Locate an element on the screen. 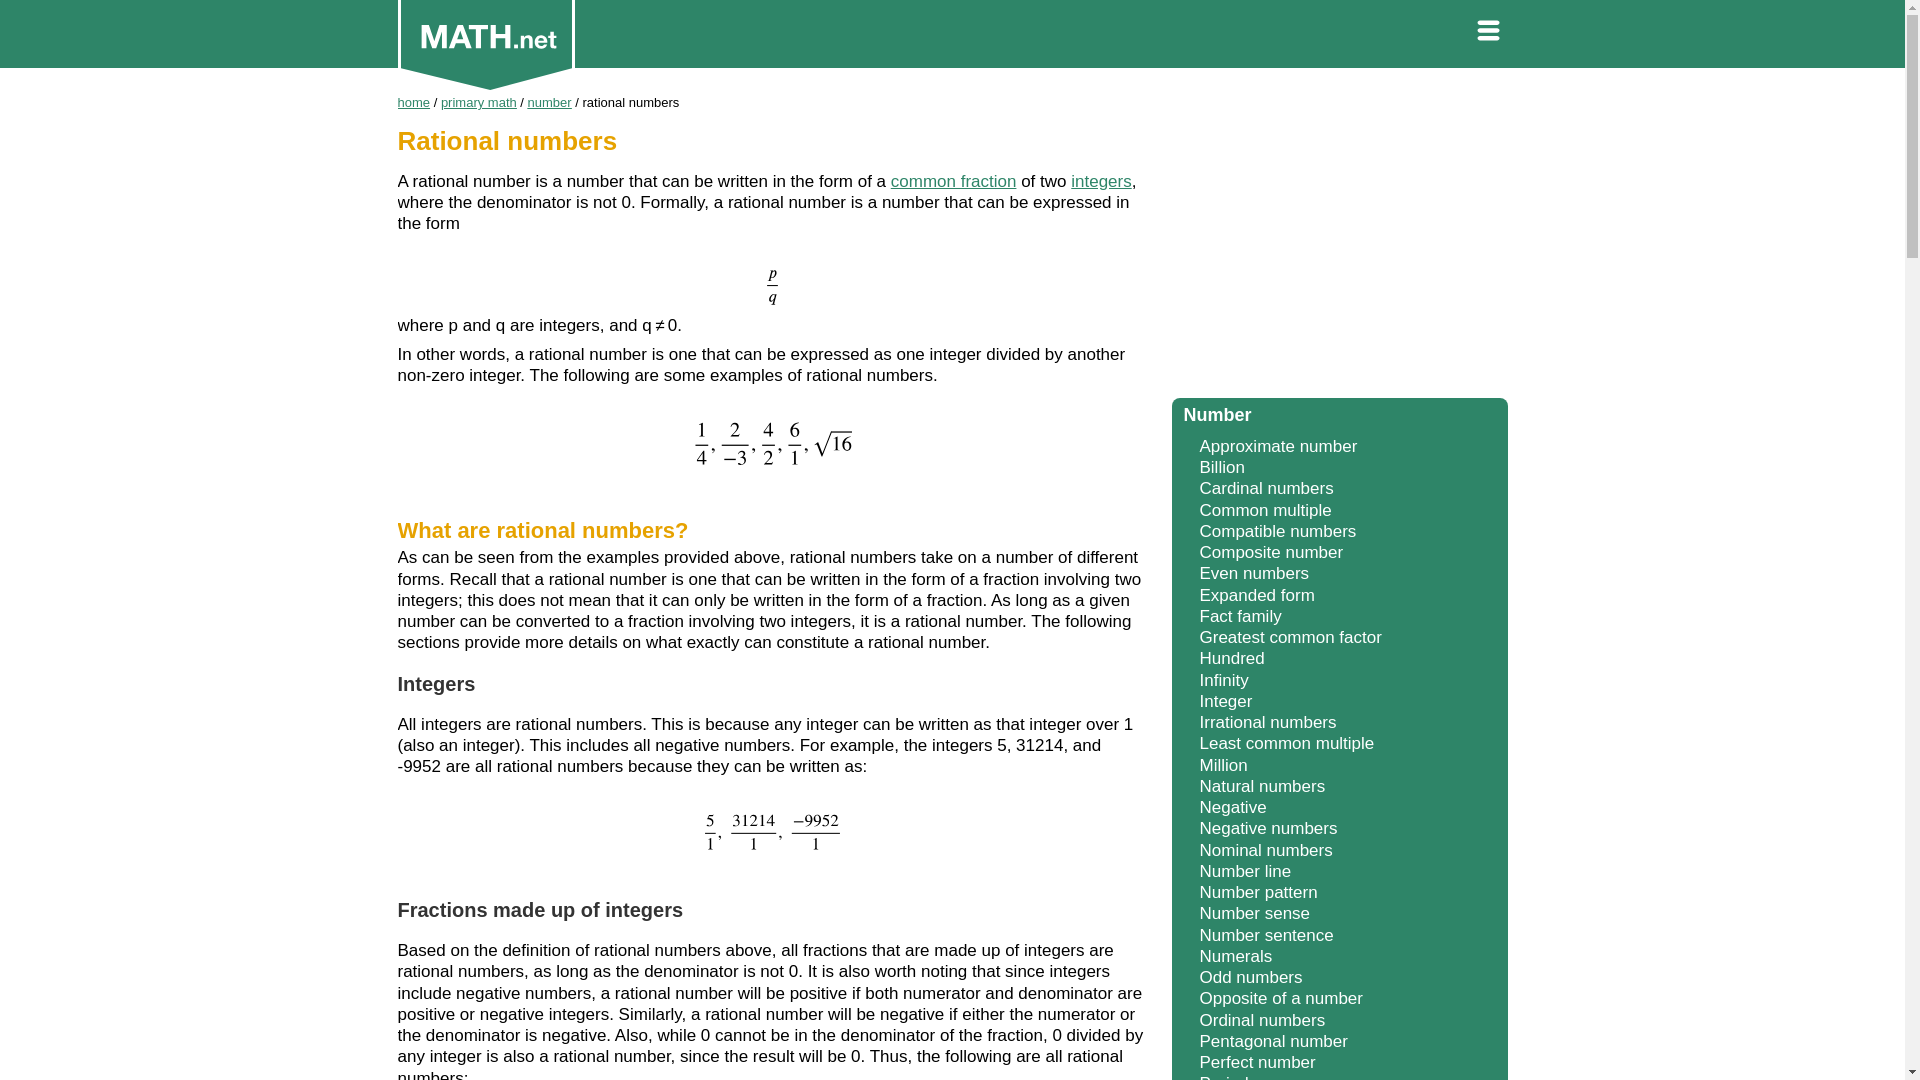 The width and height of the screenshot is (1920, 1080). Negative numbers is located at coordinates (1269, 828).